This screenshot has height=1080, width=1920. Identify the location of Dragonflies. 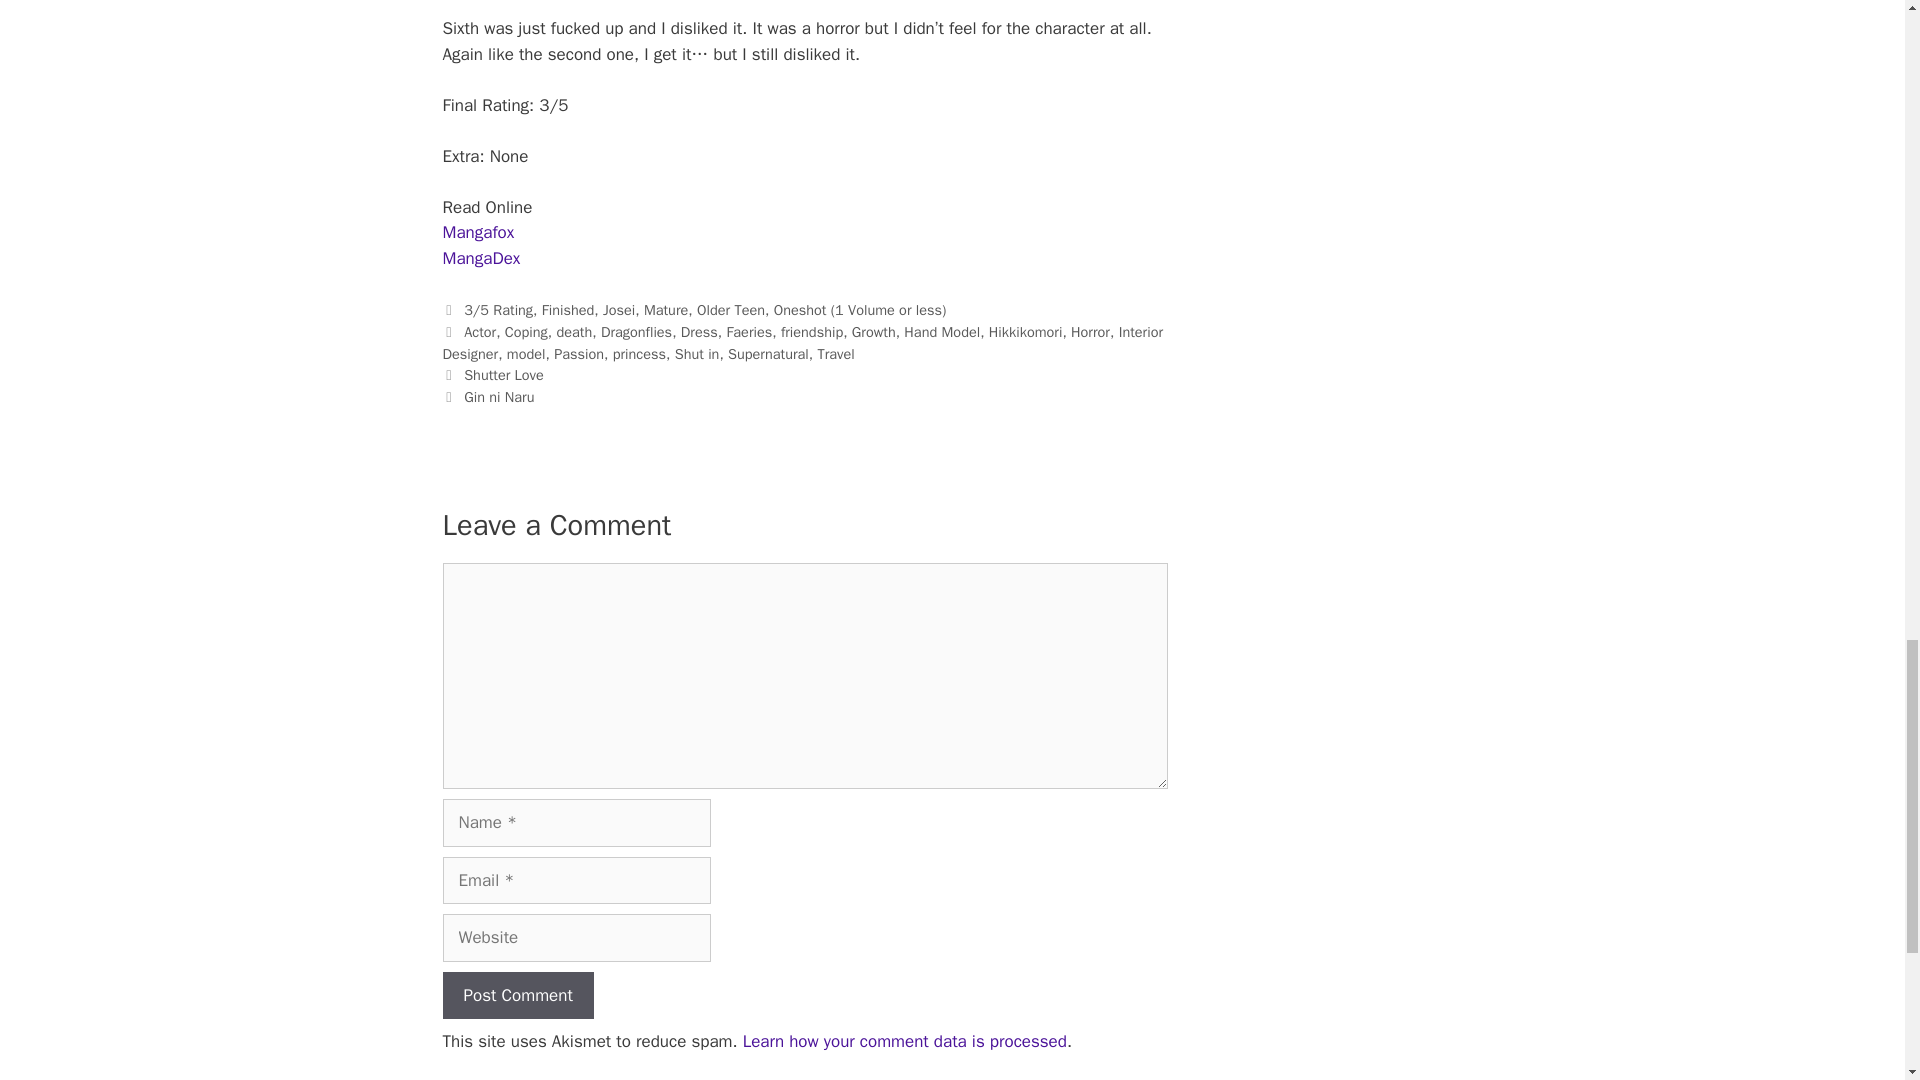
(636, 332).